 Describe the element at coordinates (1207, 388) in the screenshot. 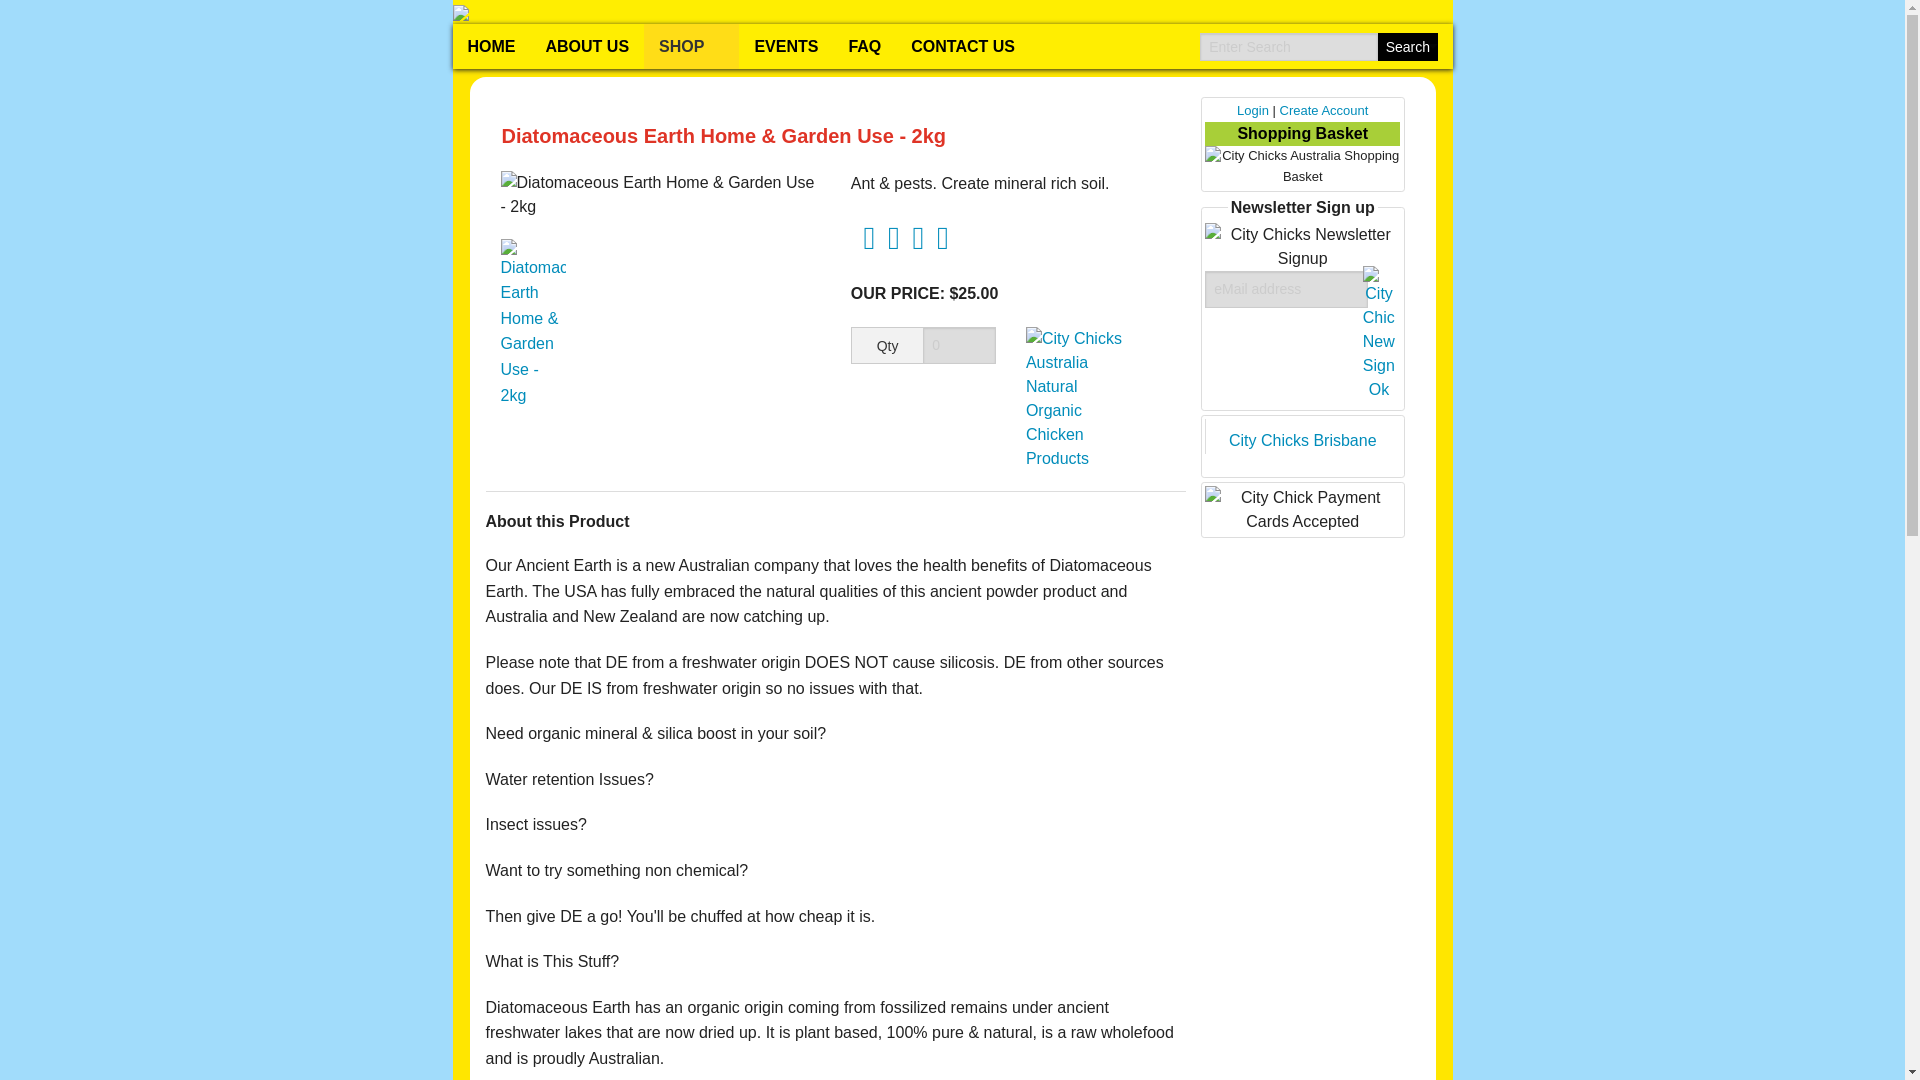

I see `Bedding` at that location.